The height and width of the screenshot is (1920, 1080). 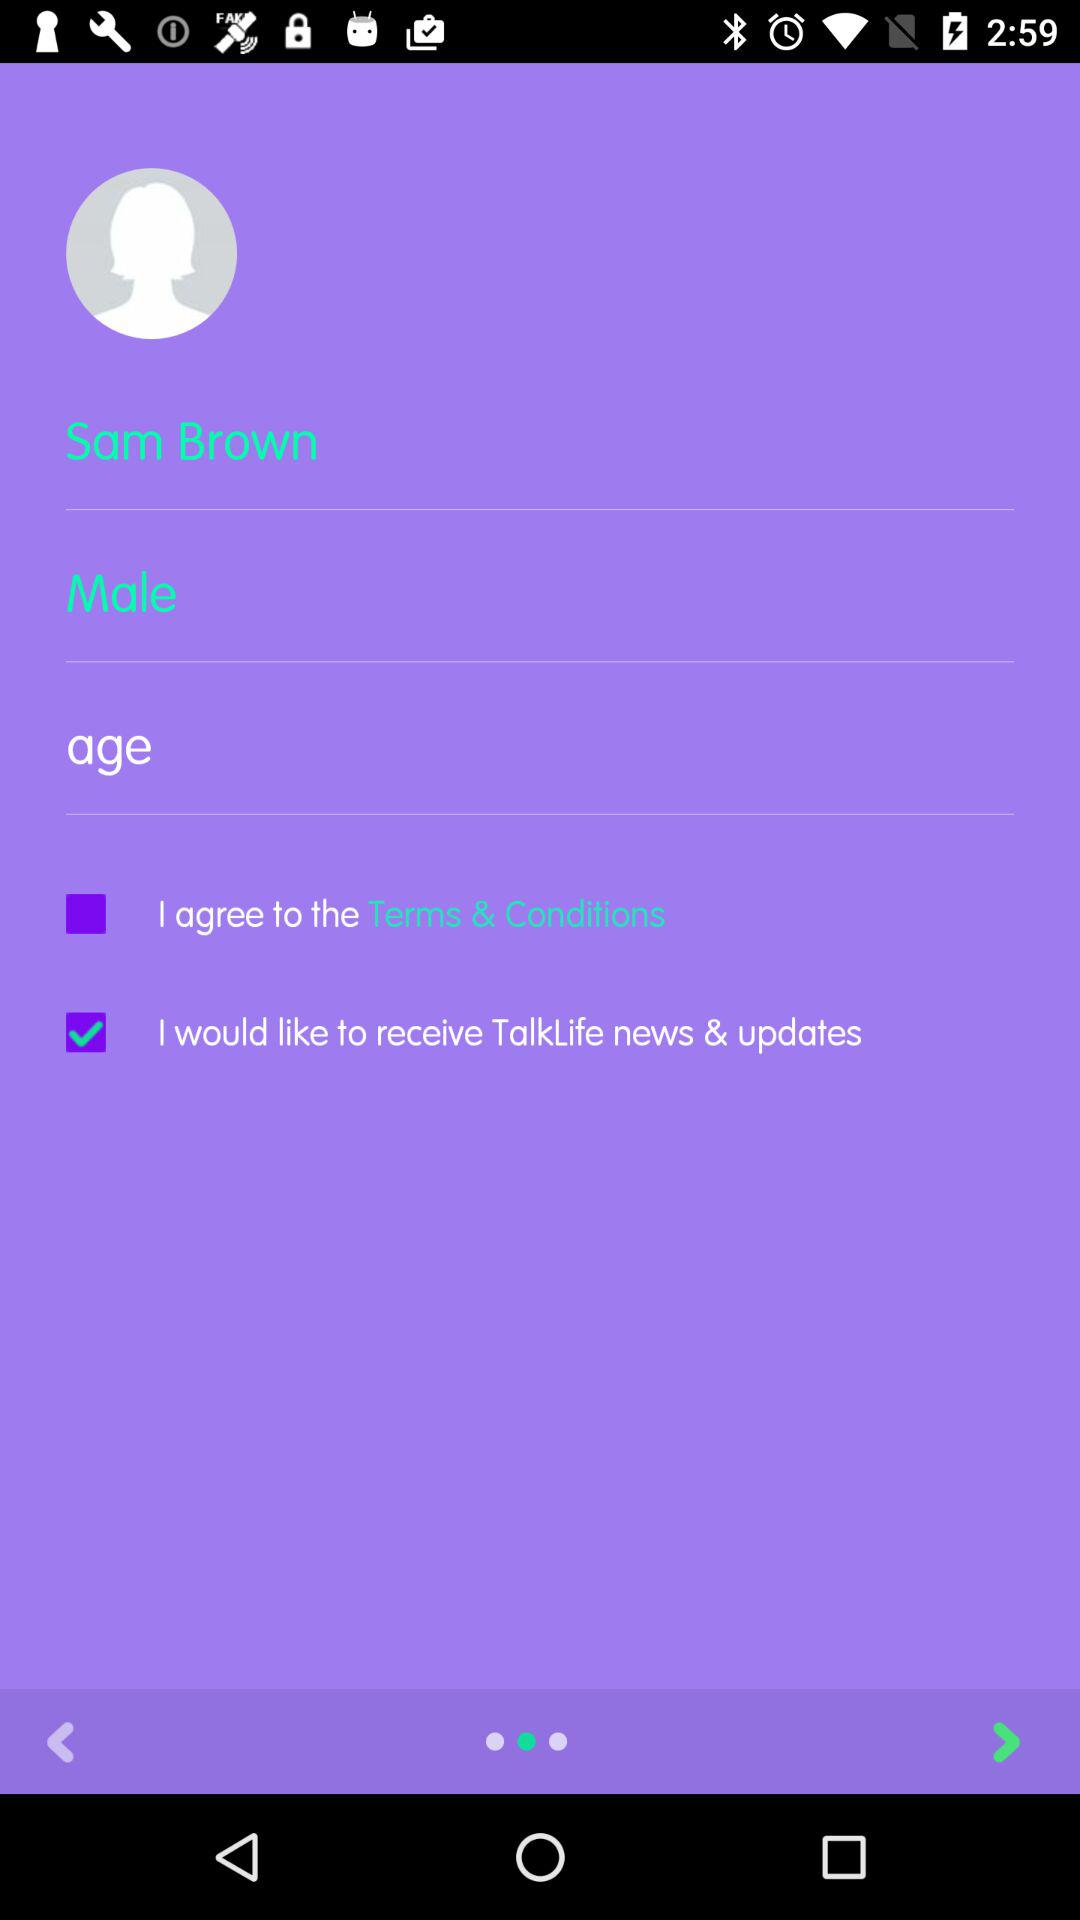 I want to click on show profile photo, so click(x=152, y=254).